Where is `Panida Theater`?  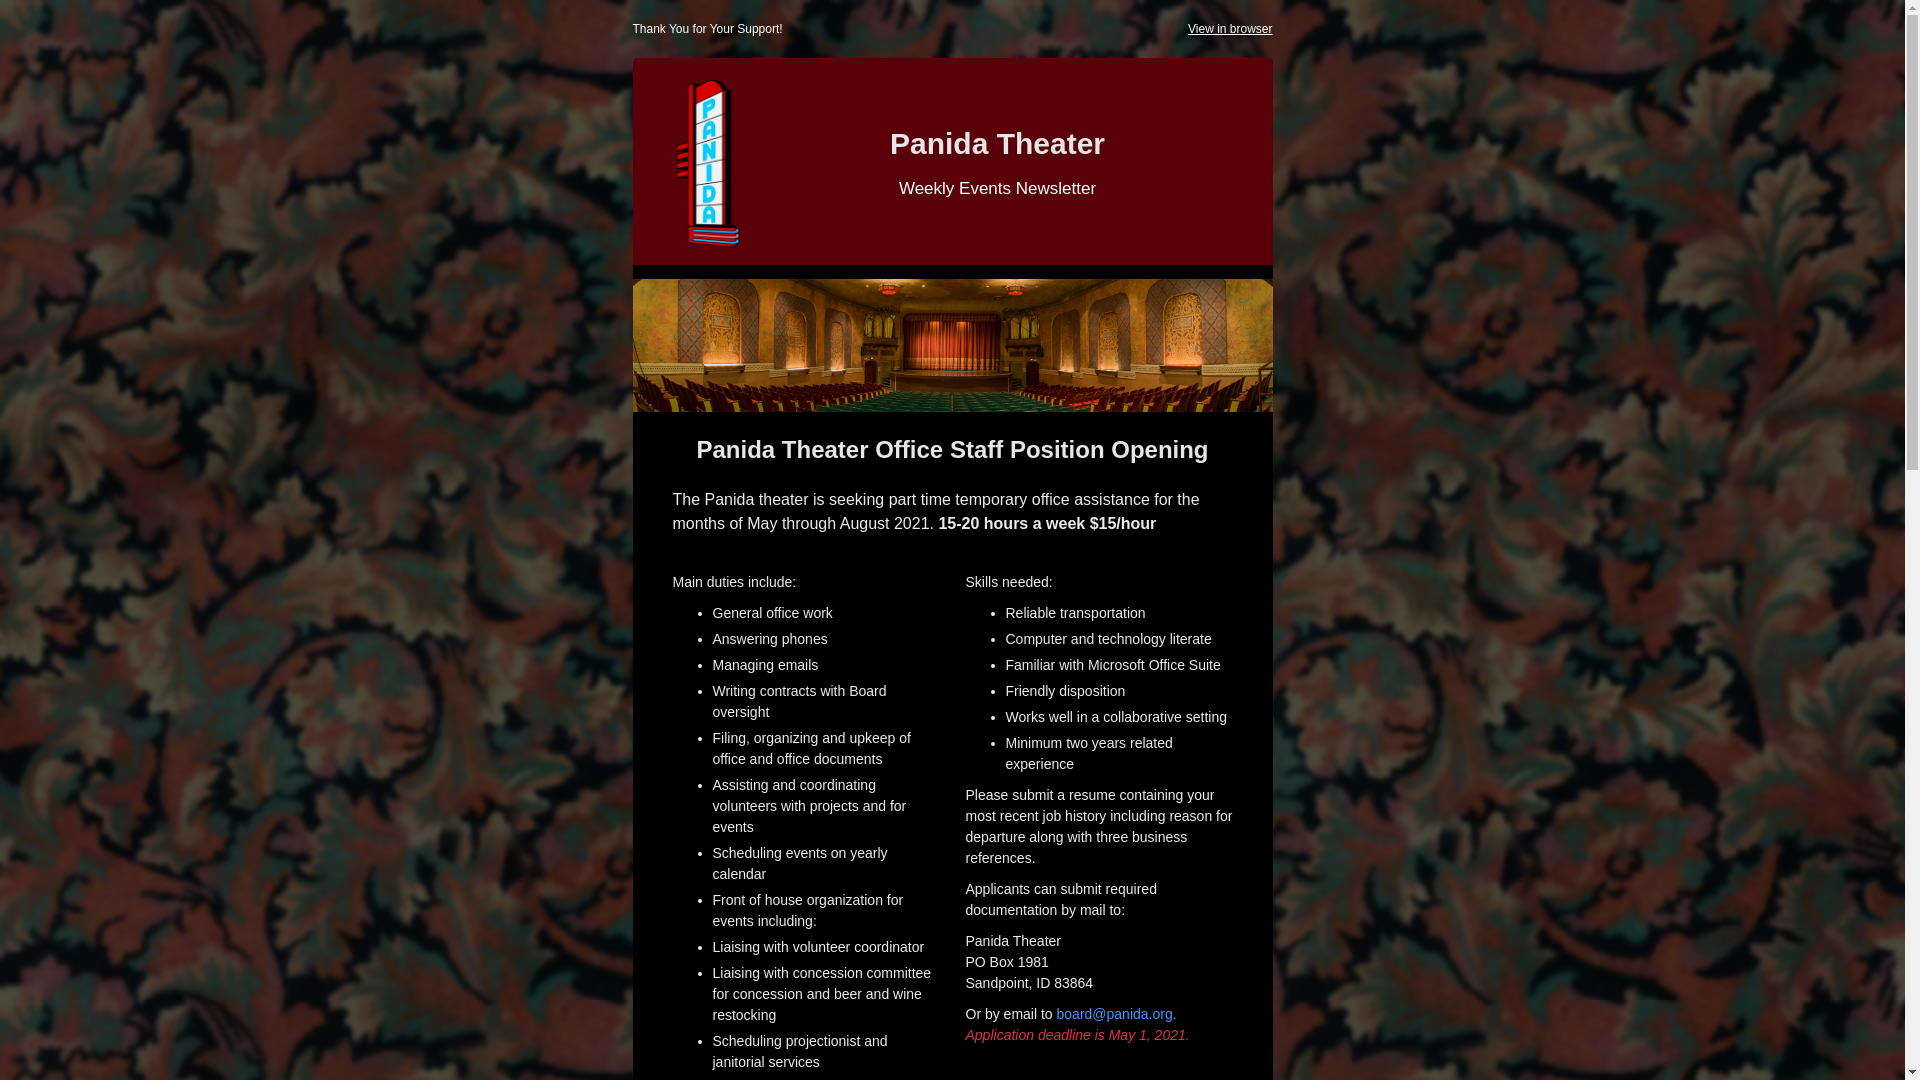
Panida Theater is located at coordinates (998, 143).